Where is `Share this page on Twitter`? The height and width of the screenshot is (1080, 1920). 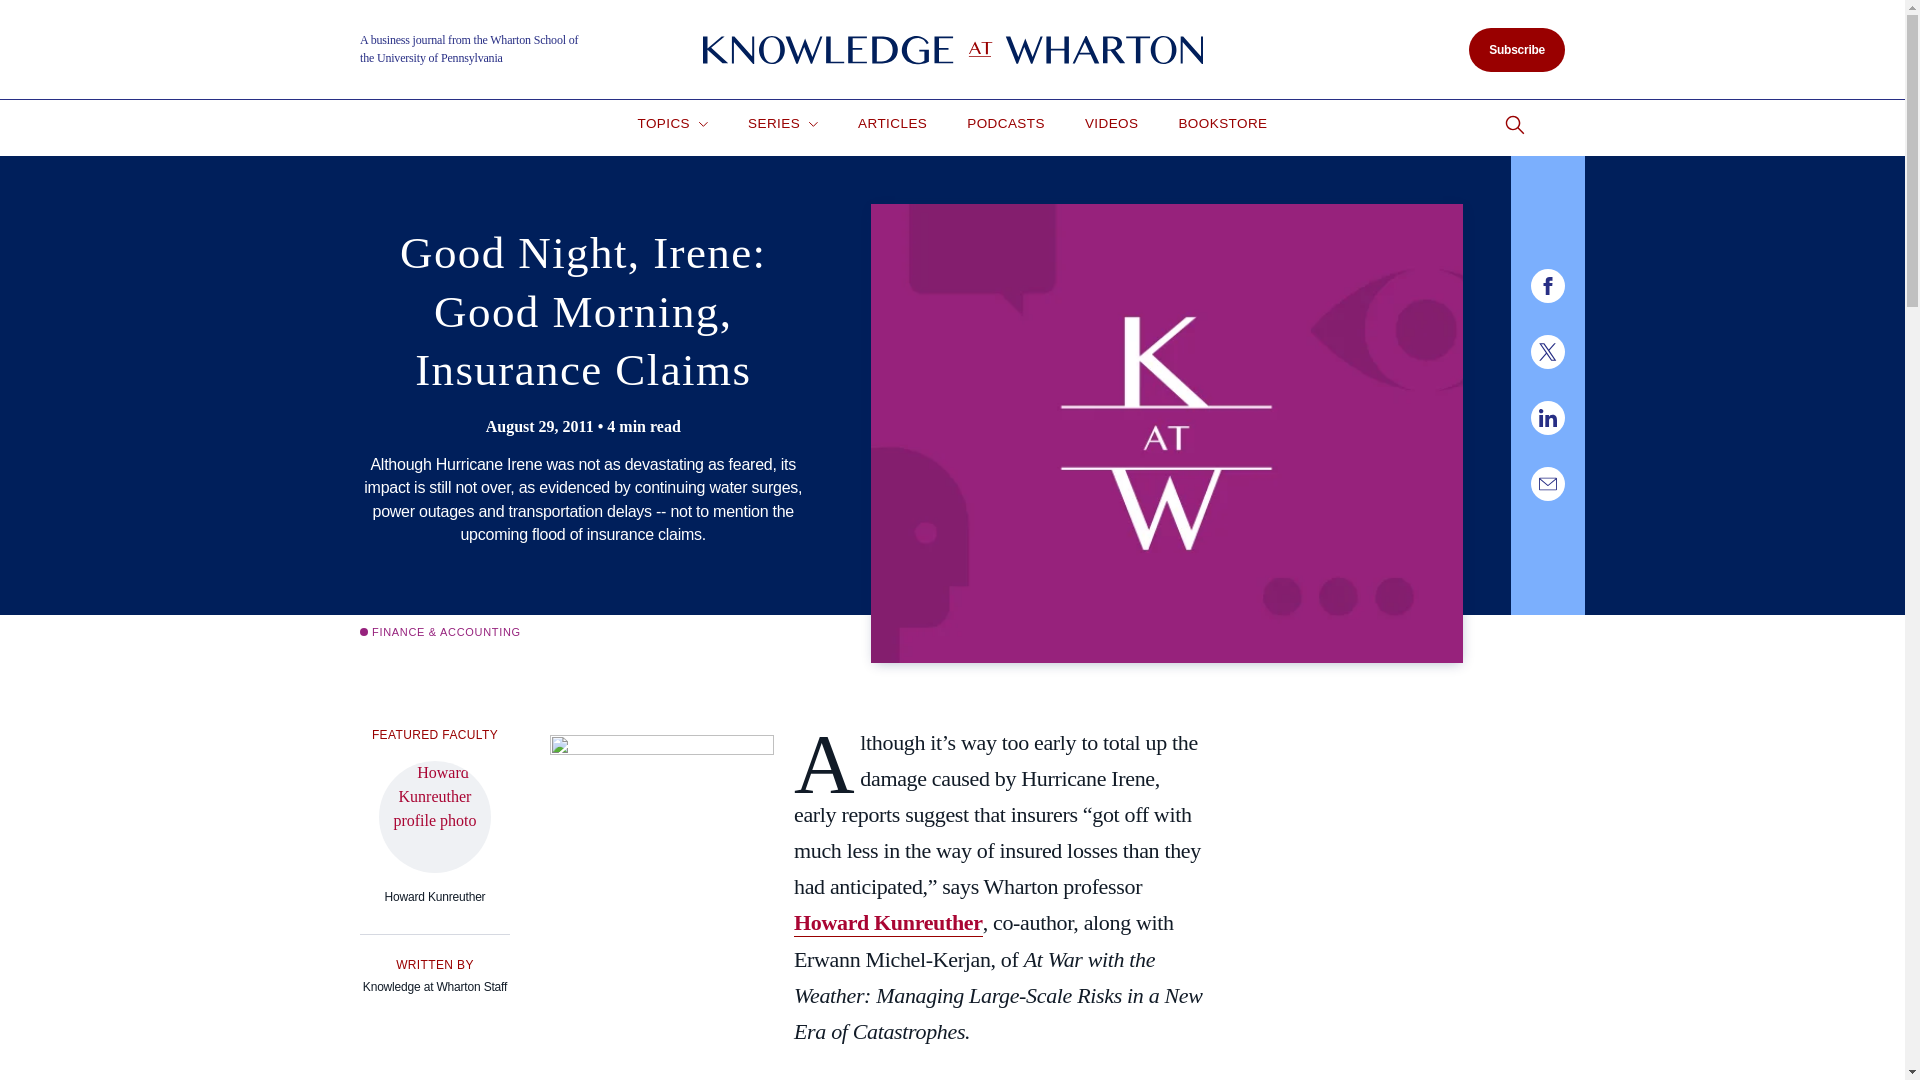
Share this page on Twitter is located at coordinates (1547, 352).